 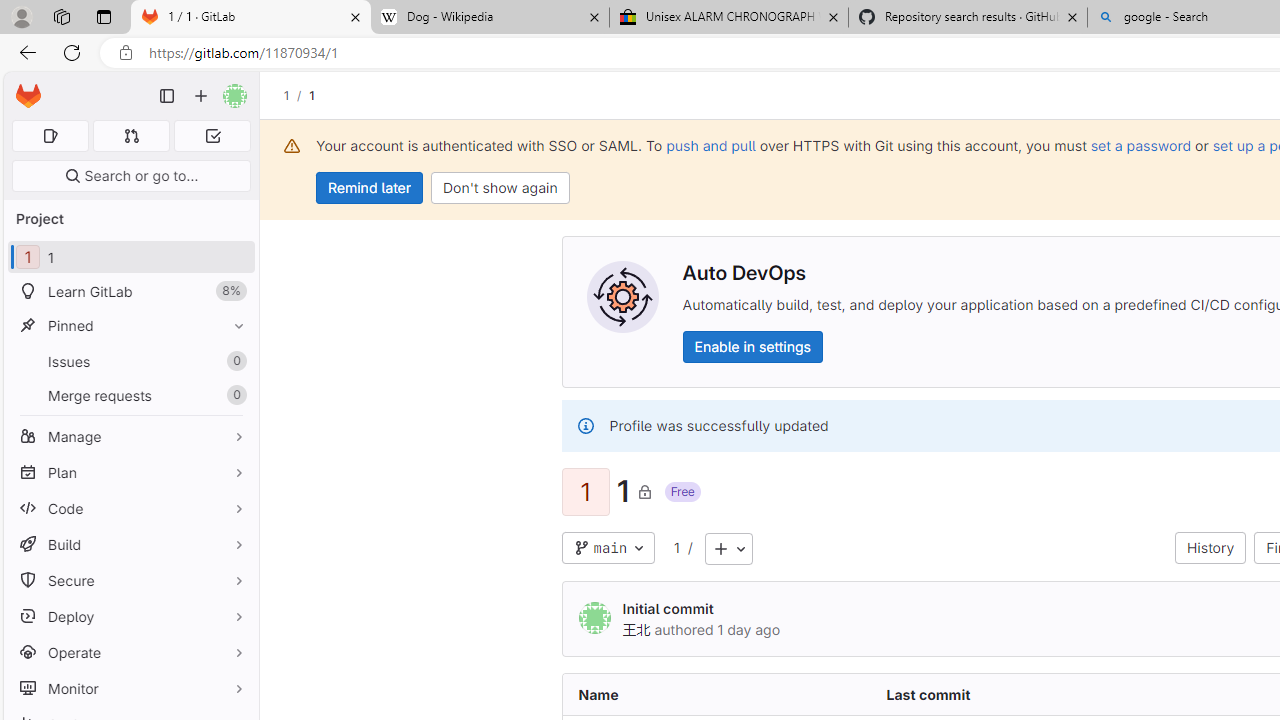 I want to click on To-Do list 0, so click(x=212, y=136).